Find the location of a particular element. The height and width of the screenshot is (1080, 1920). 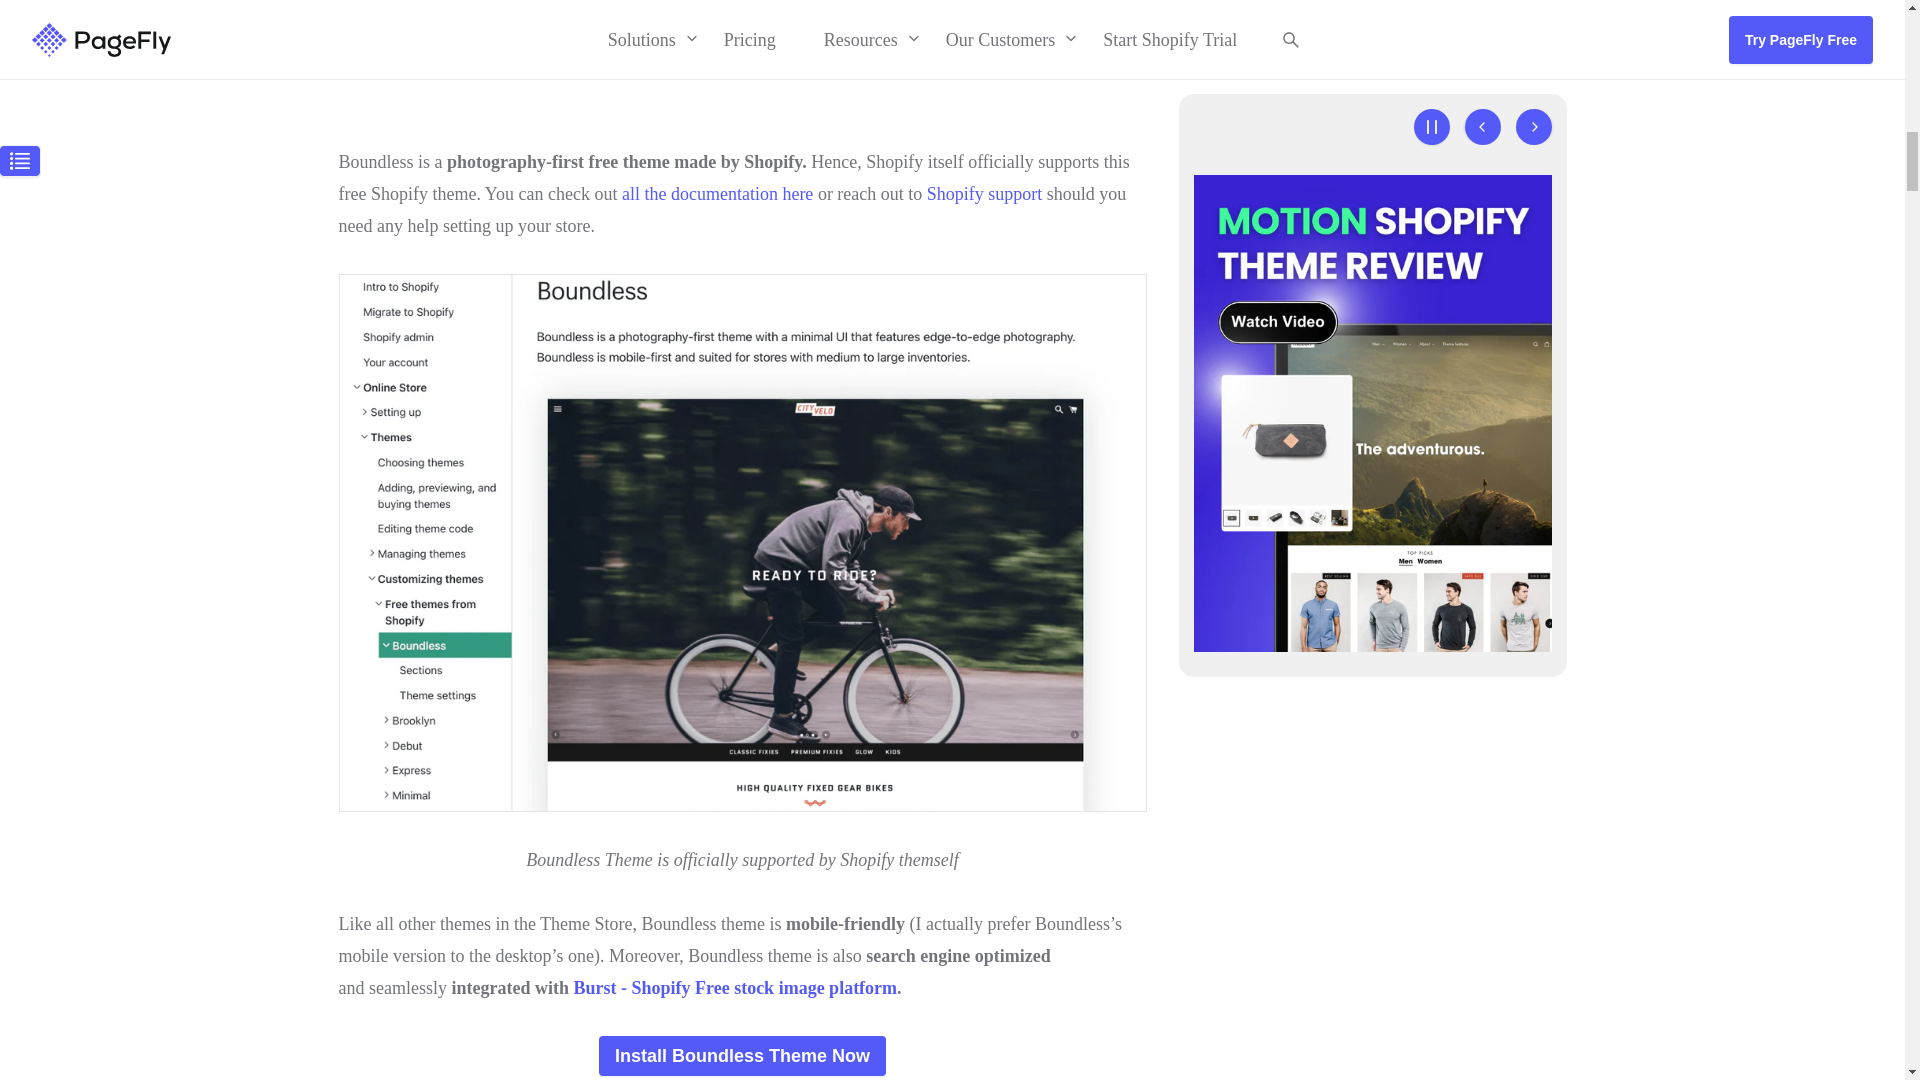

YouTube video player is located at coordinates (742, 68).